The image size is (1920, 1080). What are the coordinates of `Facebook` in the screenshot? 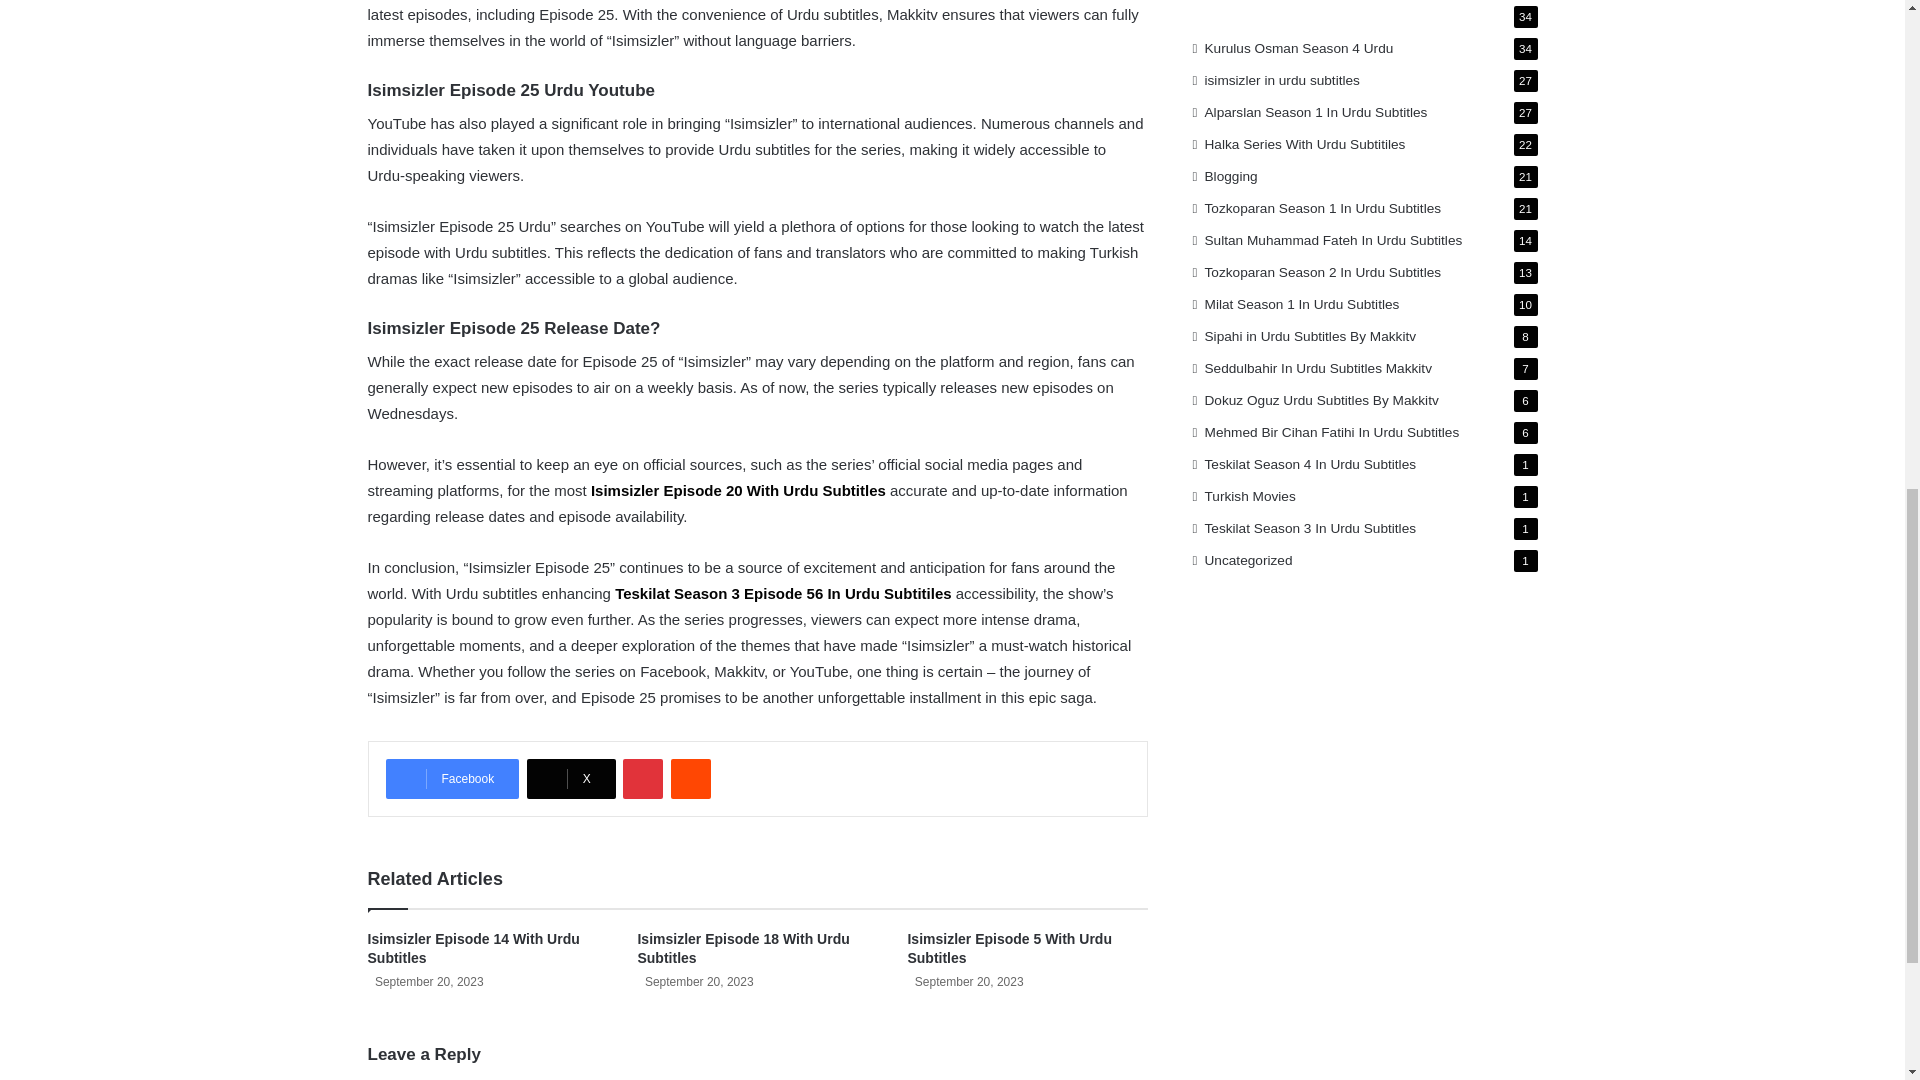 It's located at (452, 779).